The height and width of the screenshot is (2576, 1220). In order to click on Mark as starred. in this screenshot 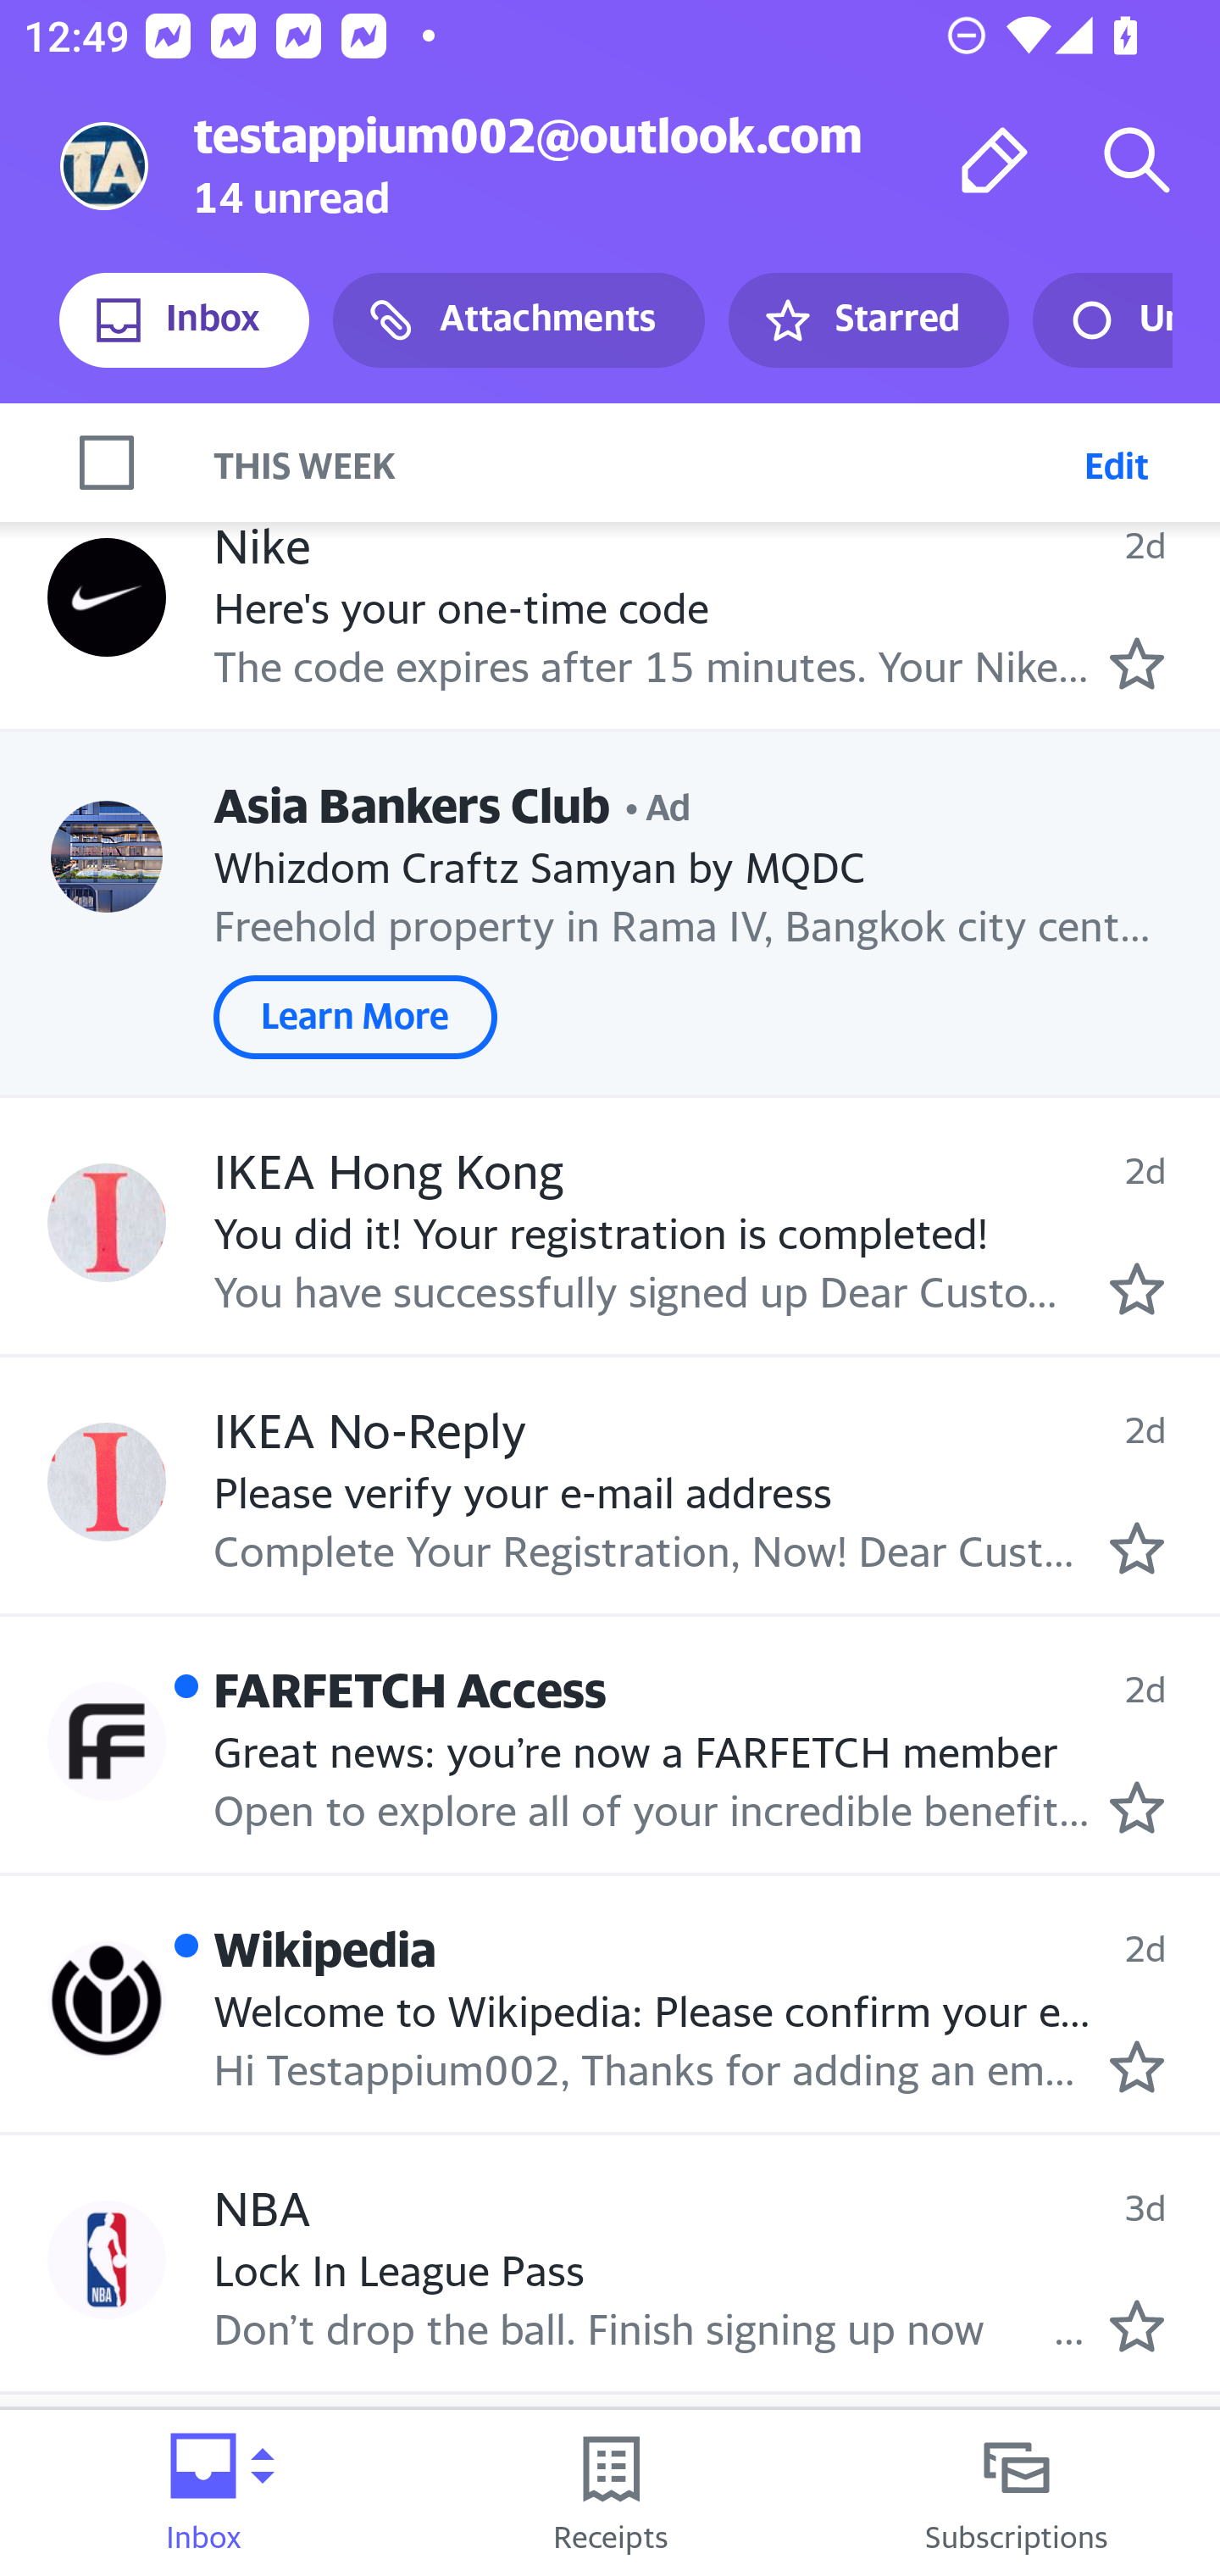, I will do `click(1137, 1289)`.